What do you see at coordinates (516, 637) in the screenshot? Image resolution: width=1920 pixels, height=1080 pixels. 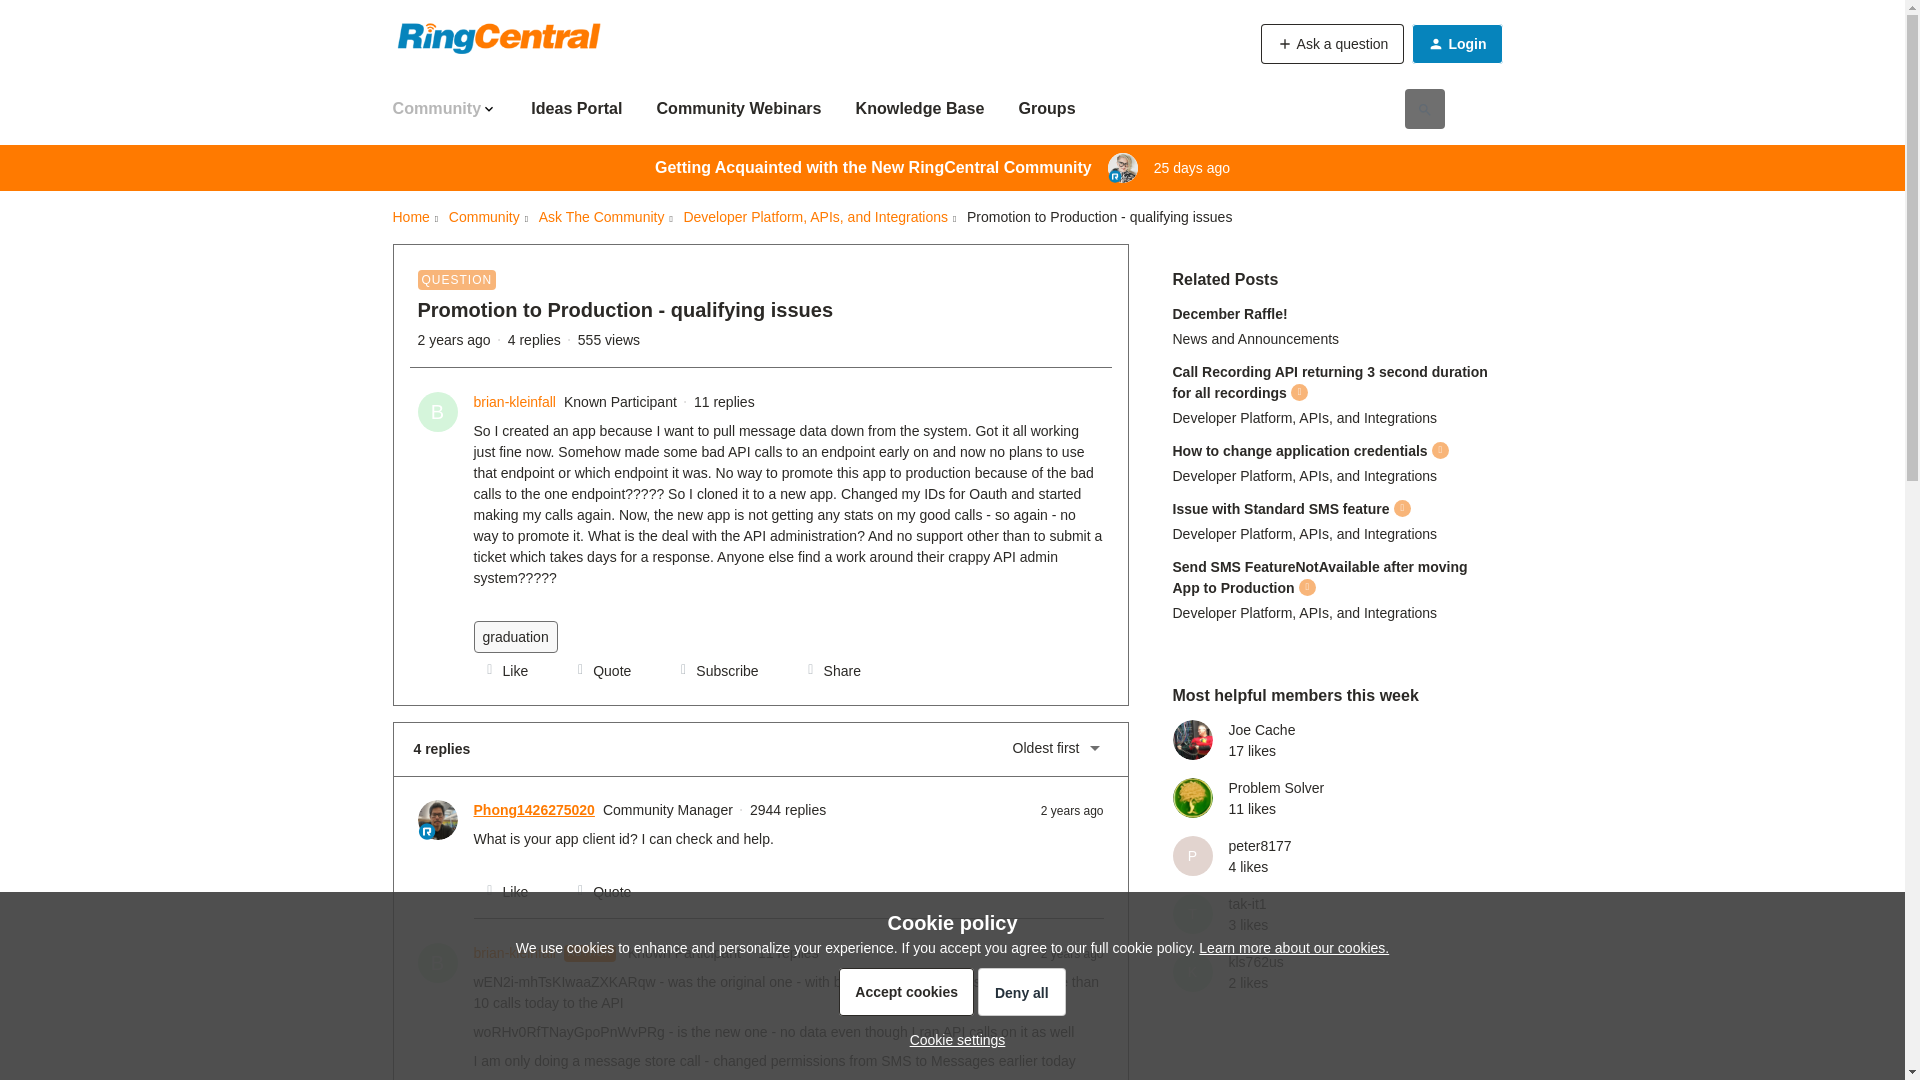 I see `graduation` at bounding box center [516, 637].